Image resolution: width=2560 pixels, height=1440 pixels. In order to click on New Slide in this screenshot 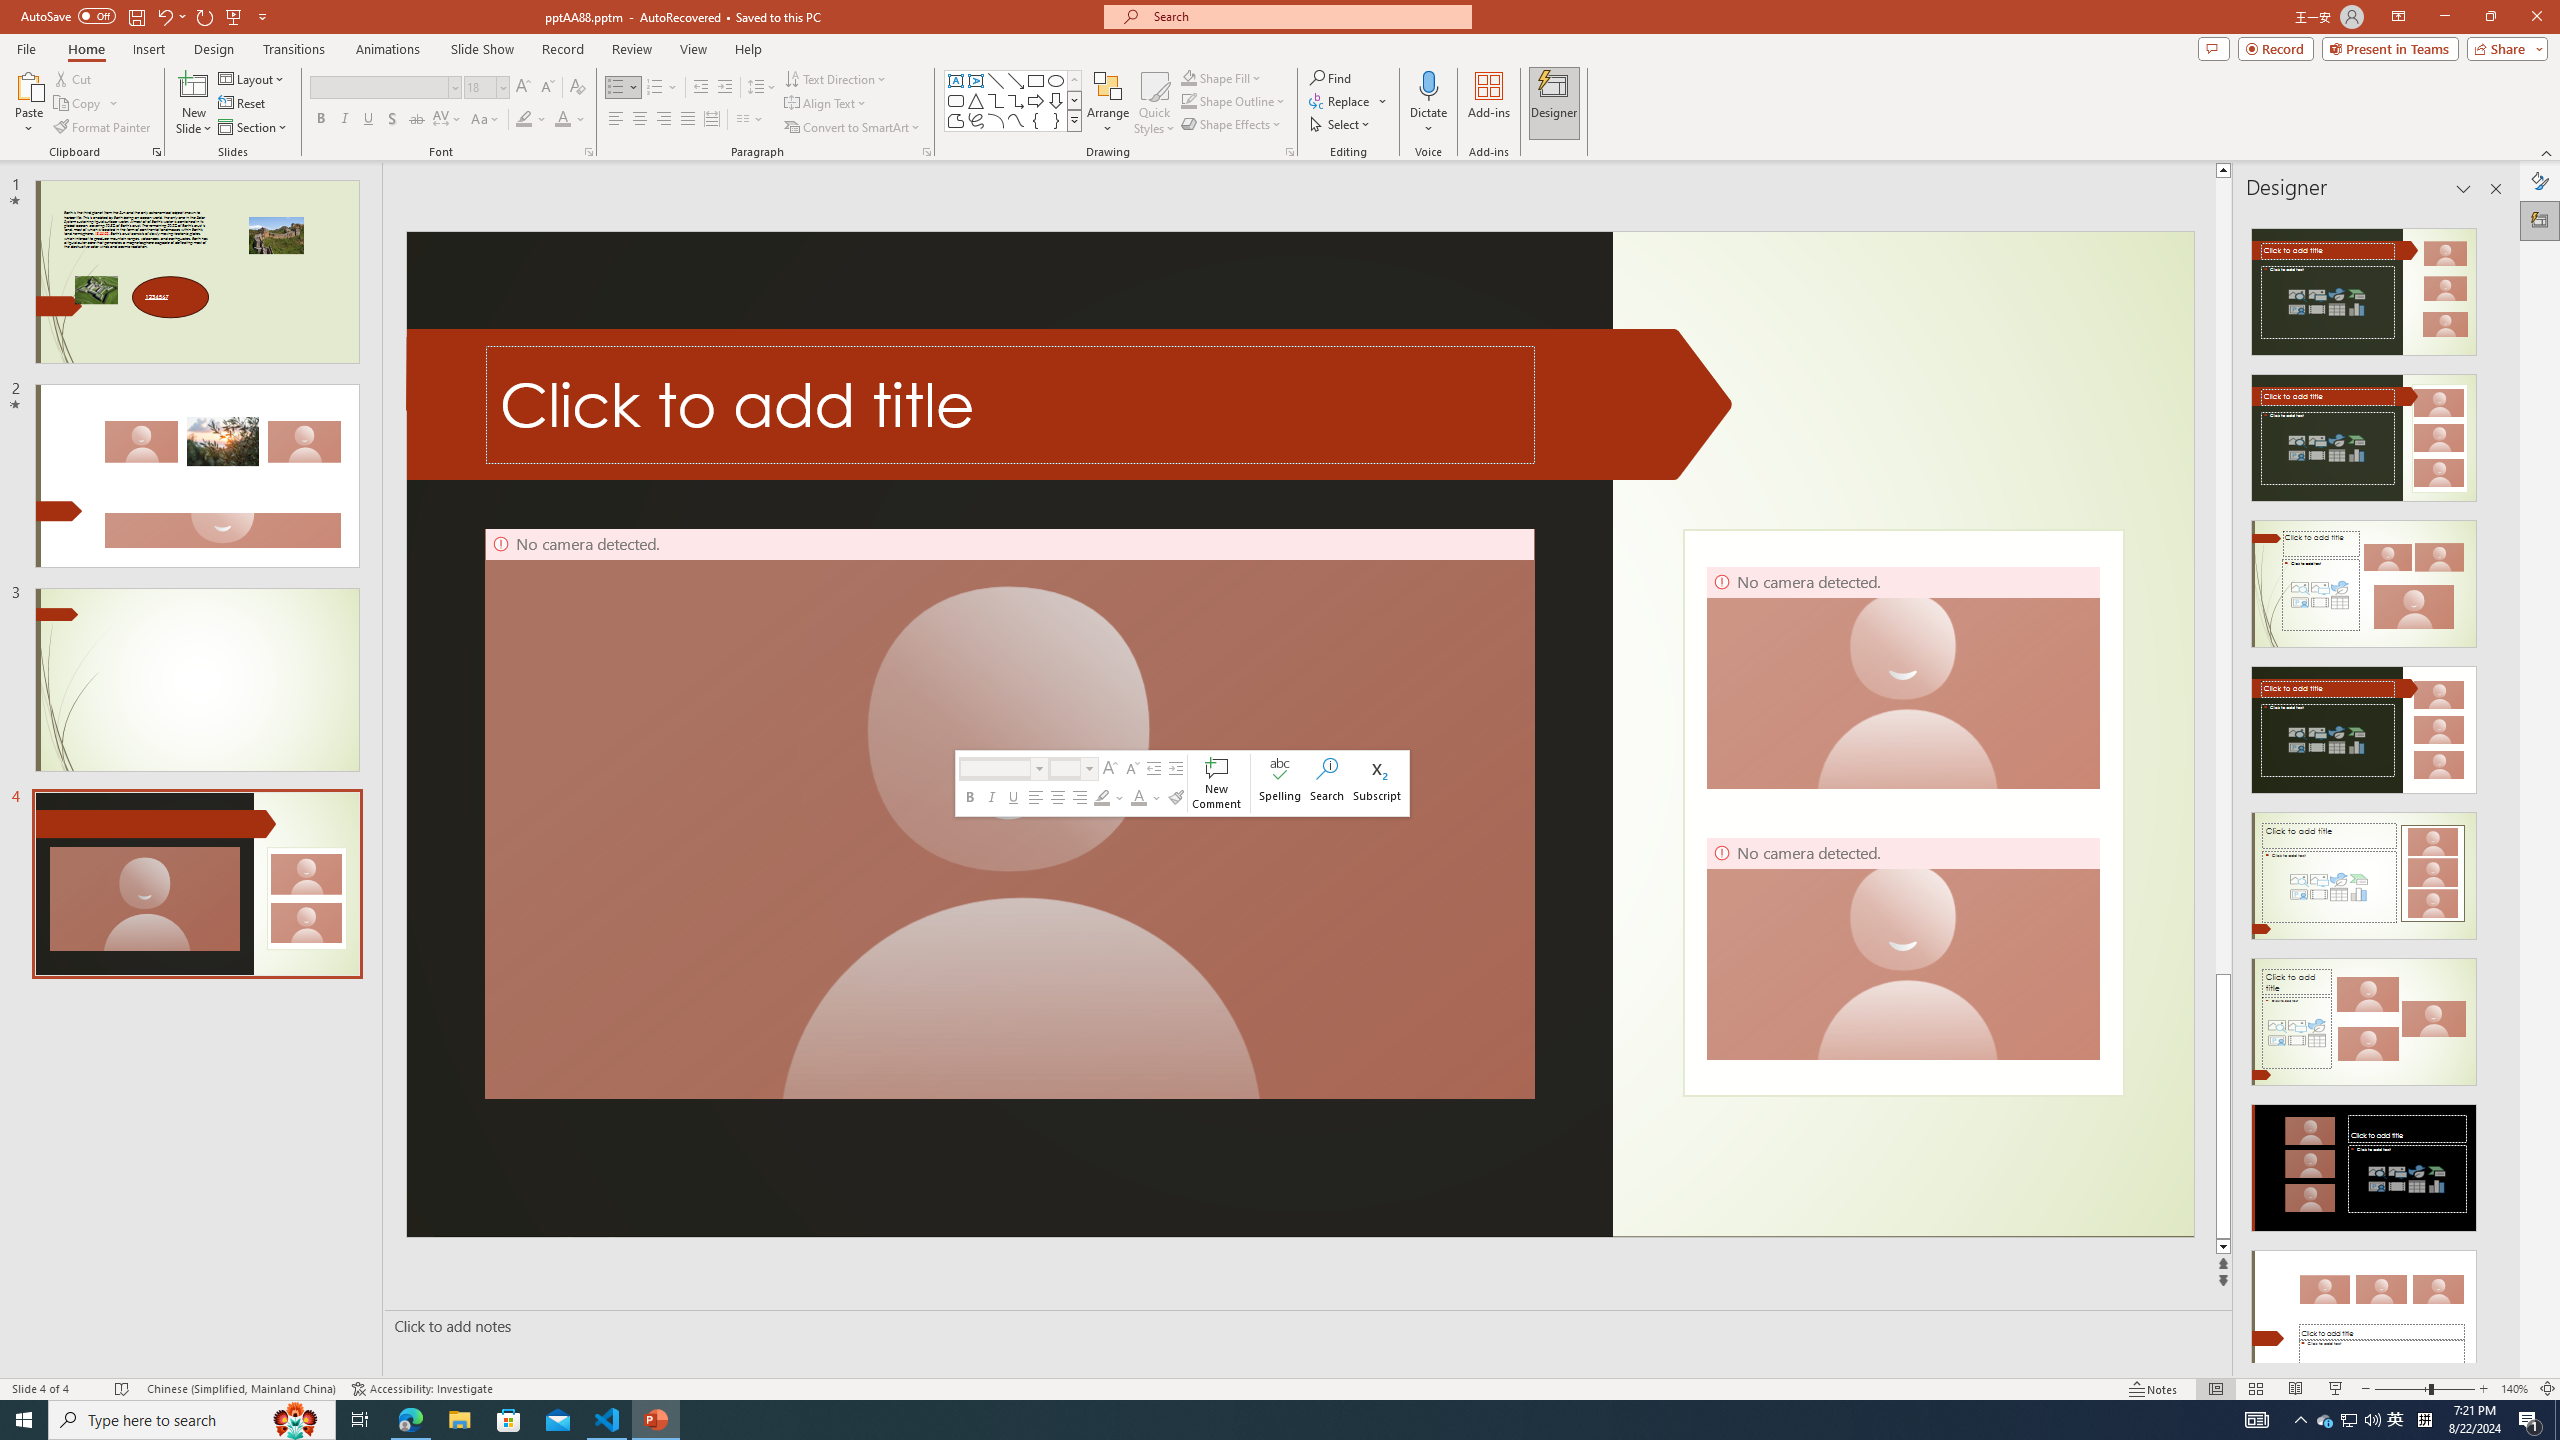, I will do `click(194, 103)`.